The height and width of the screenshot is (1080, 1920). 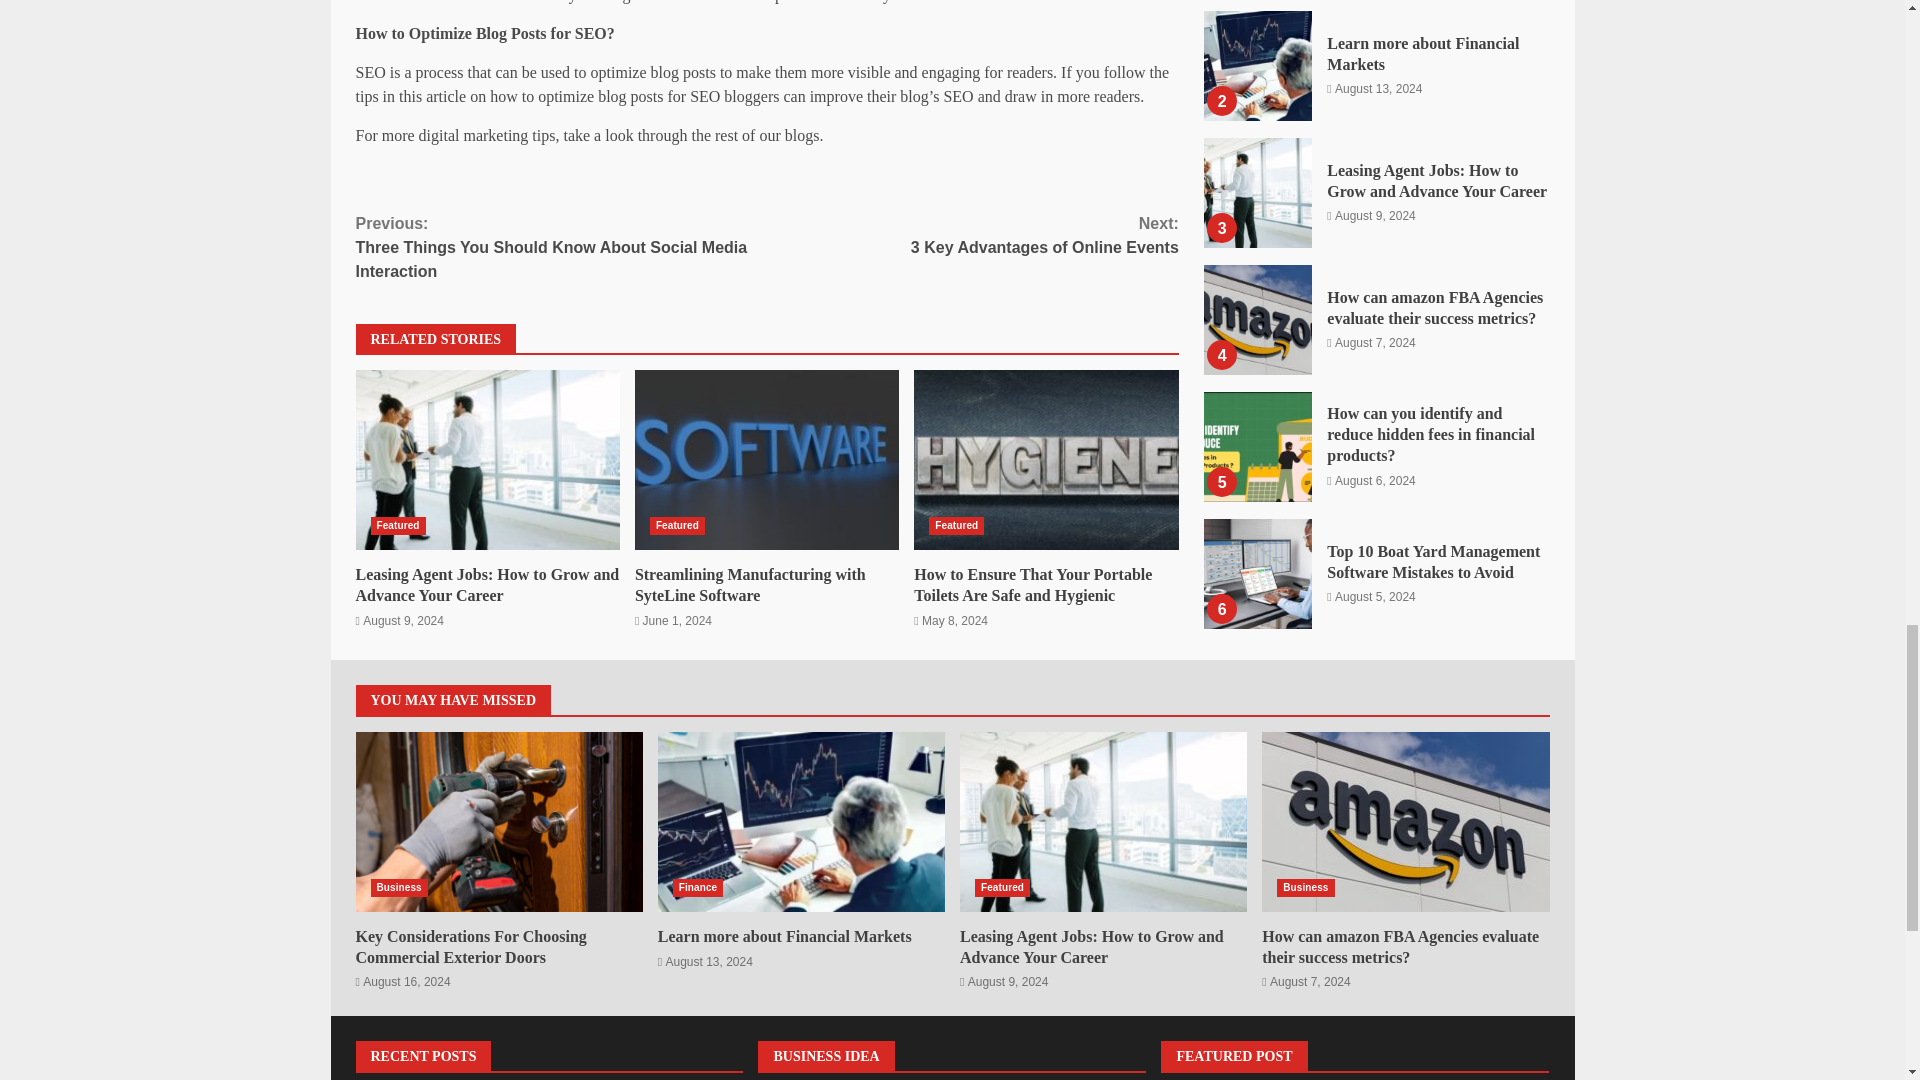 What do you see at coordinates (488, 584) in the screenshot?
I see `Leasing Agent Jobs: How to Grow and Advance Your Career` at bounding box center [488, 584].